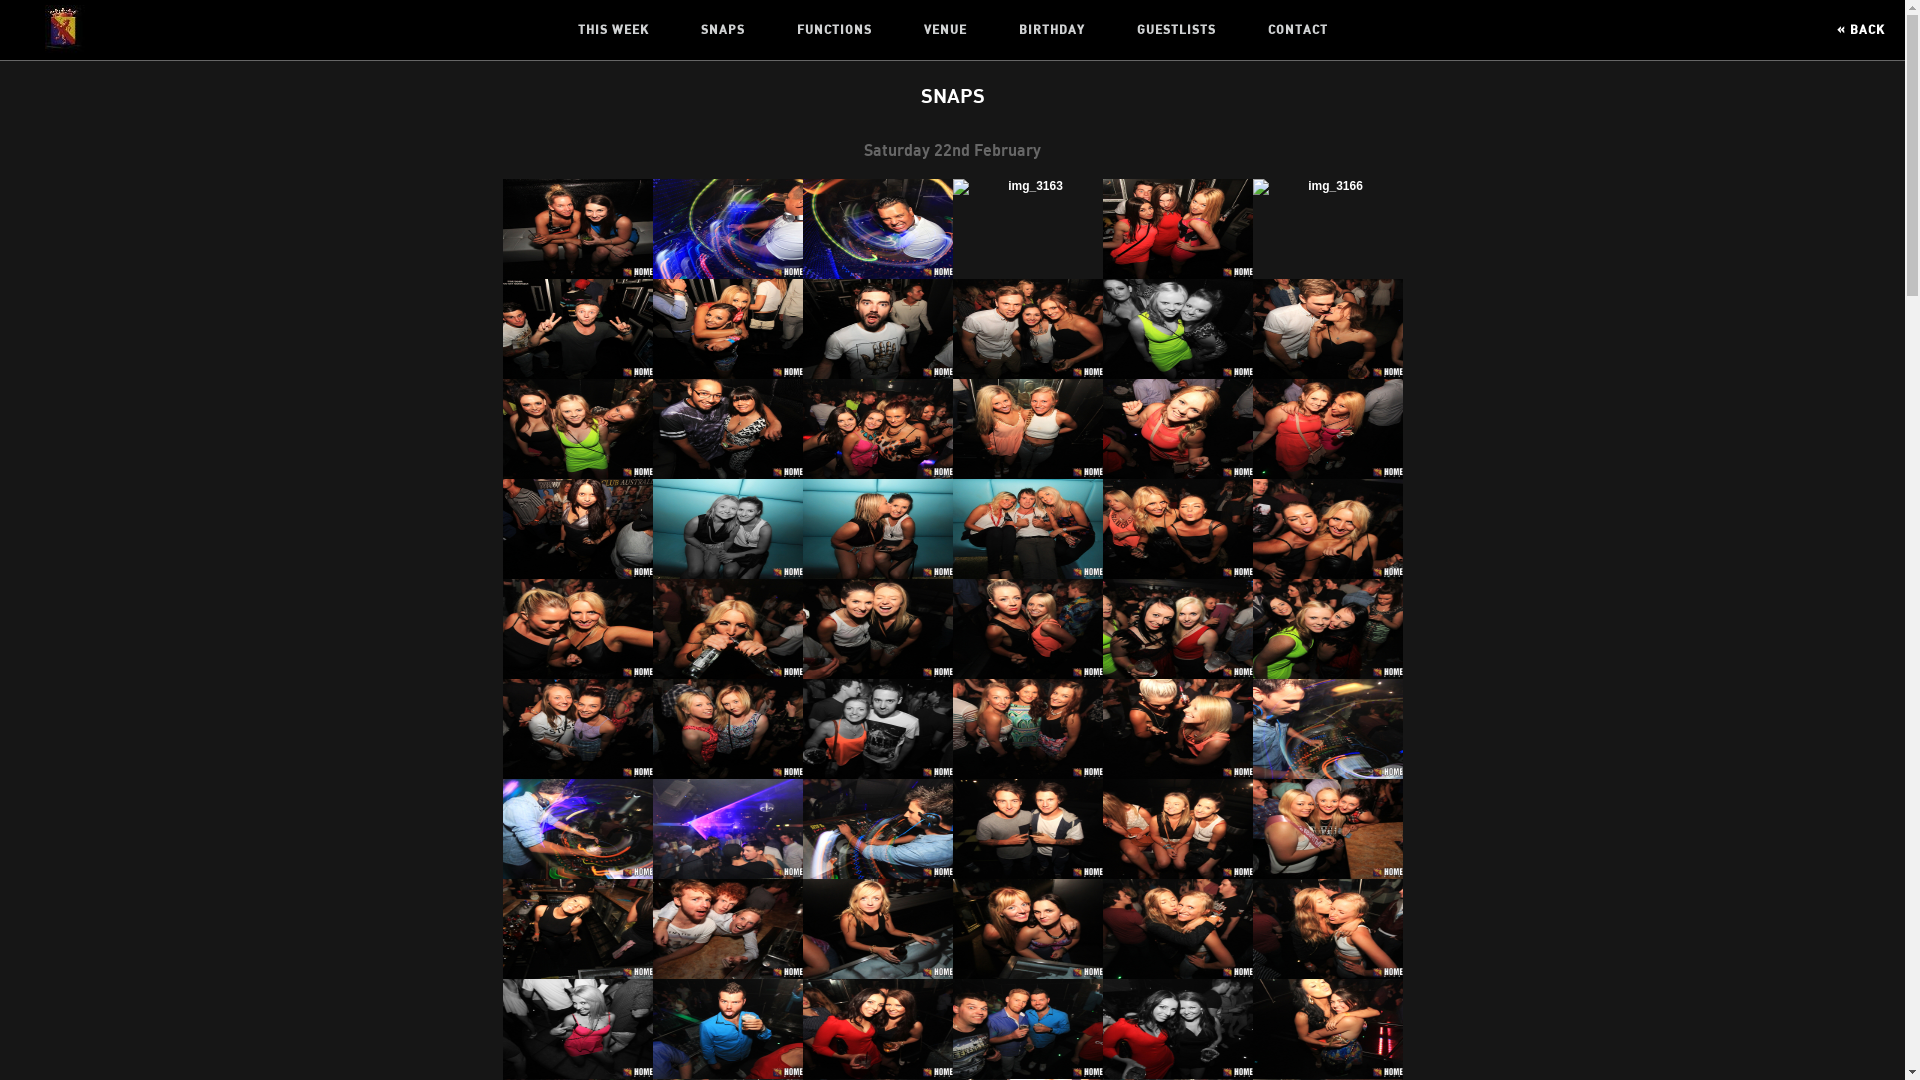  I want to click on  , so click(577, 329).